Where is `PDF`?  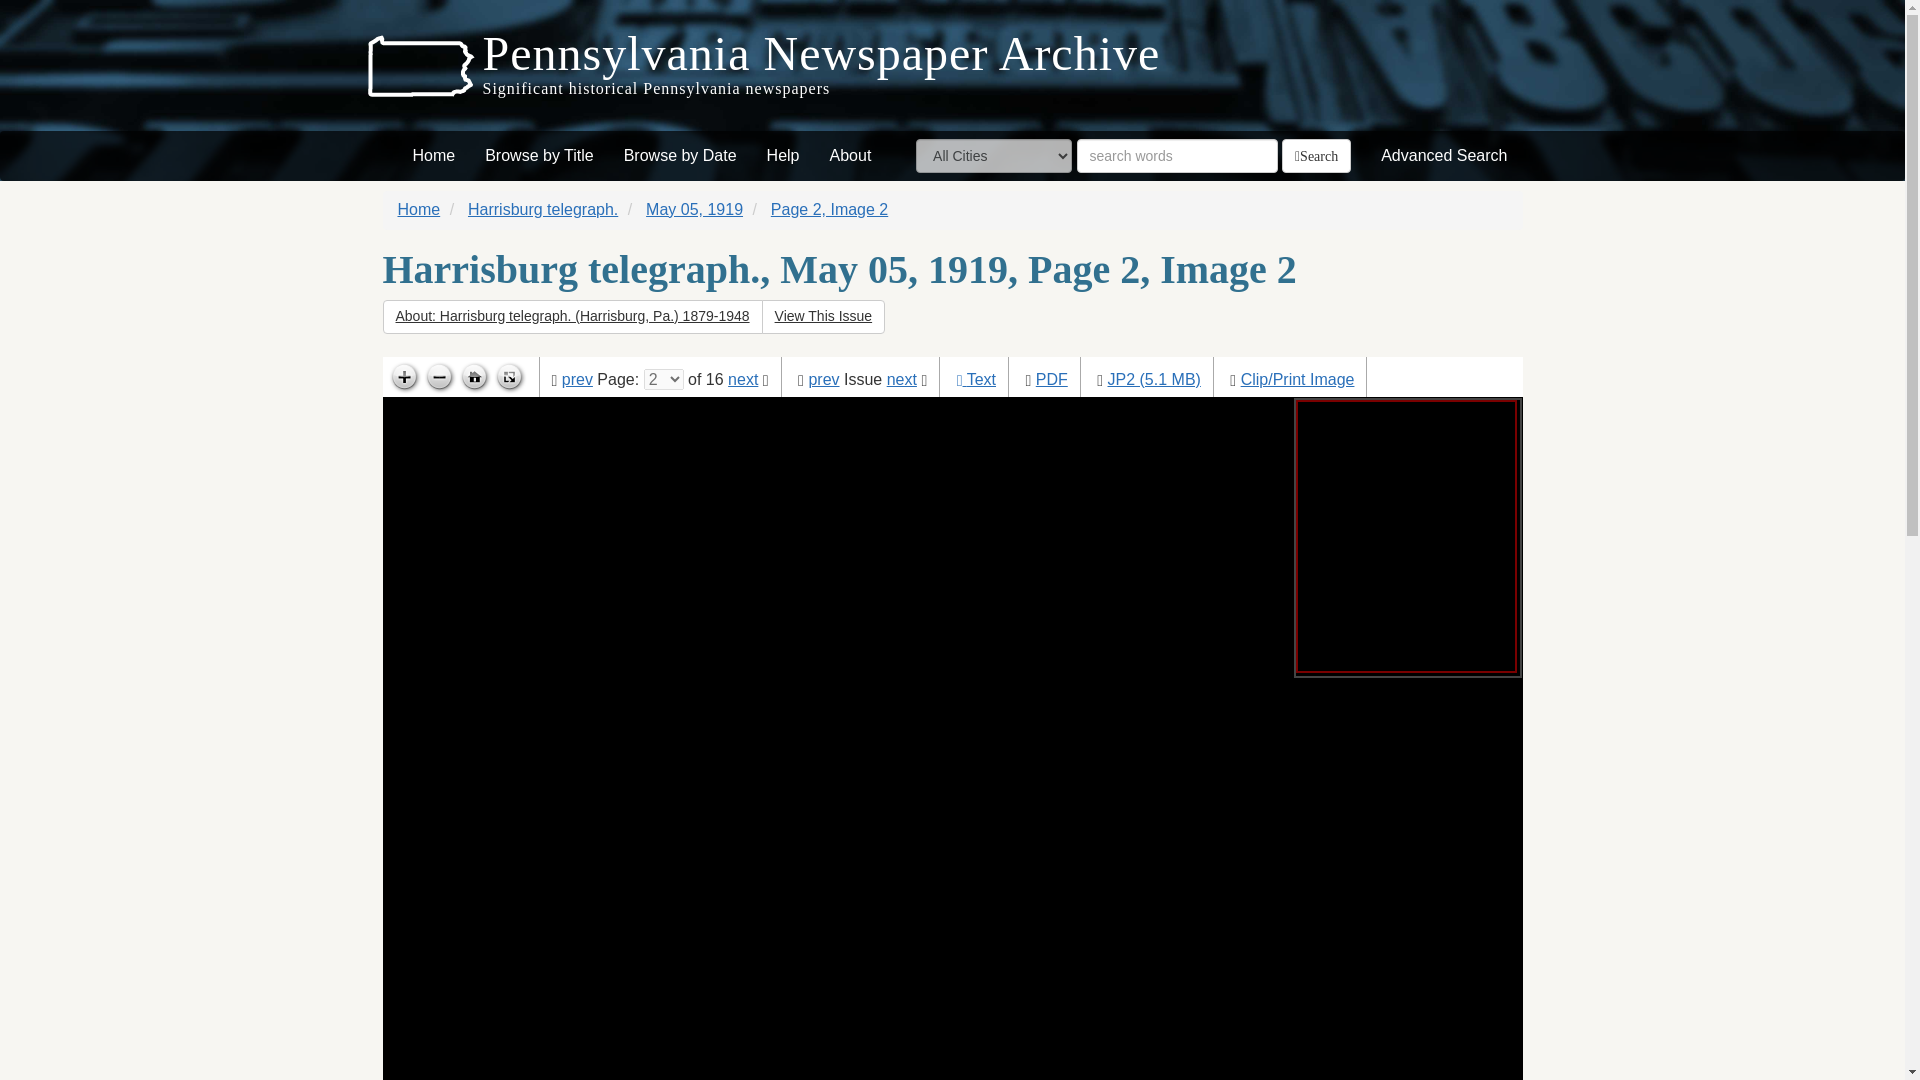
PDF is located at coordinates (1052, 379).